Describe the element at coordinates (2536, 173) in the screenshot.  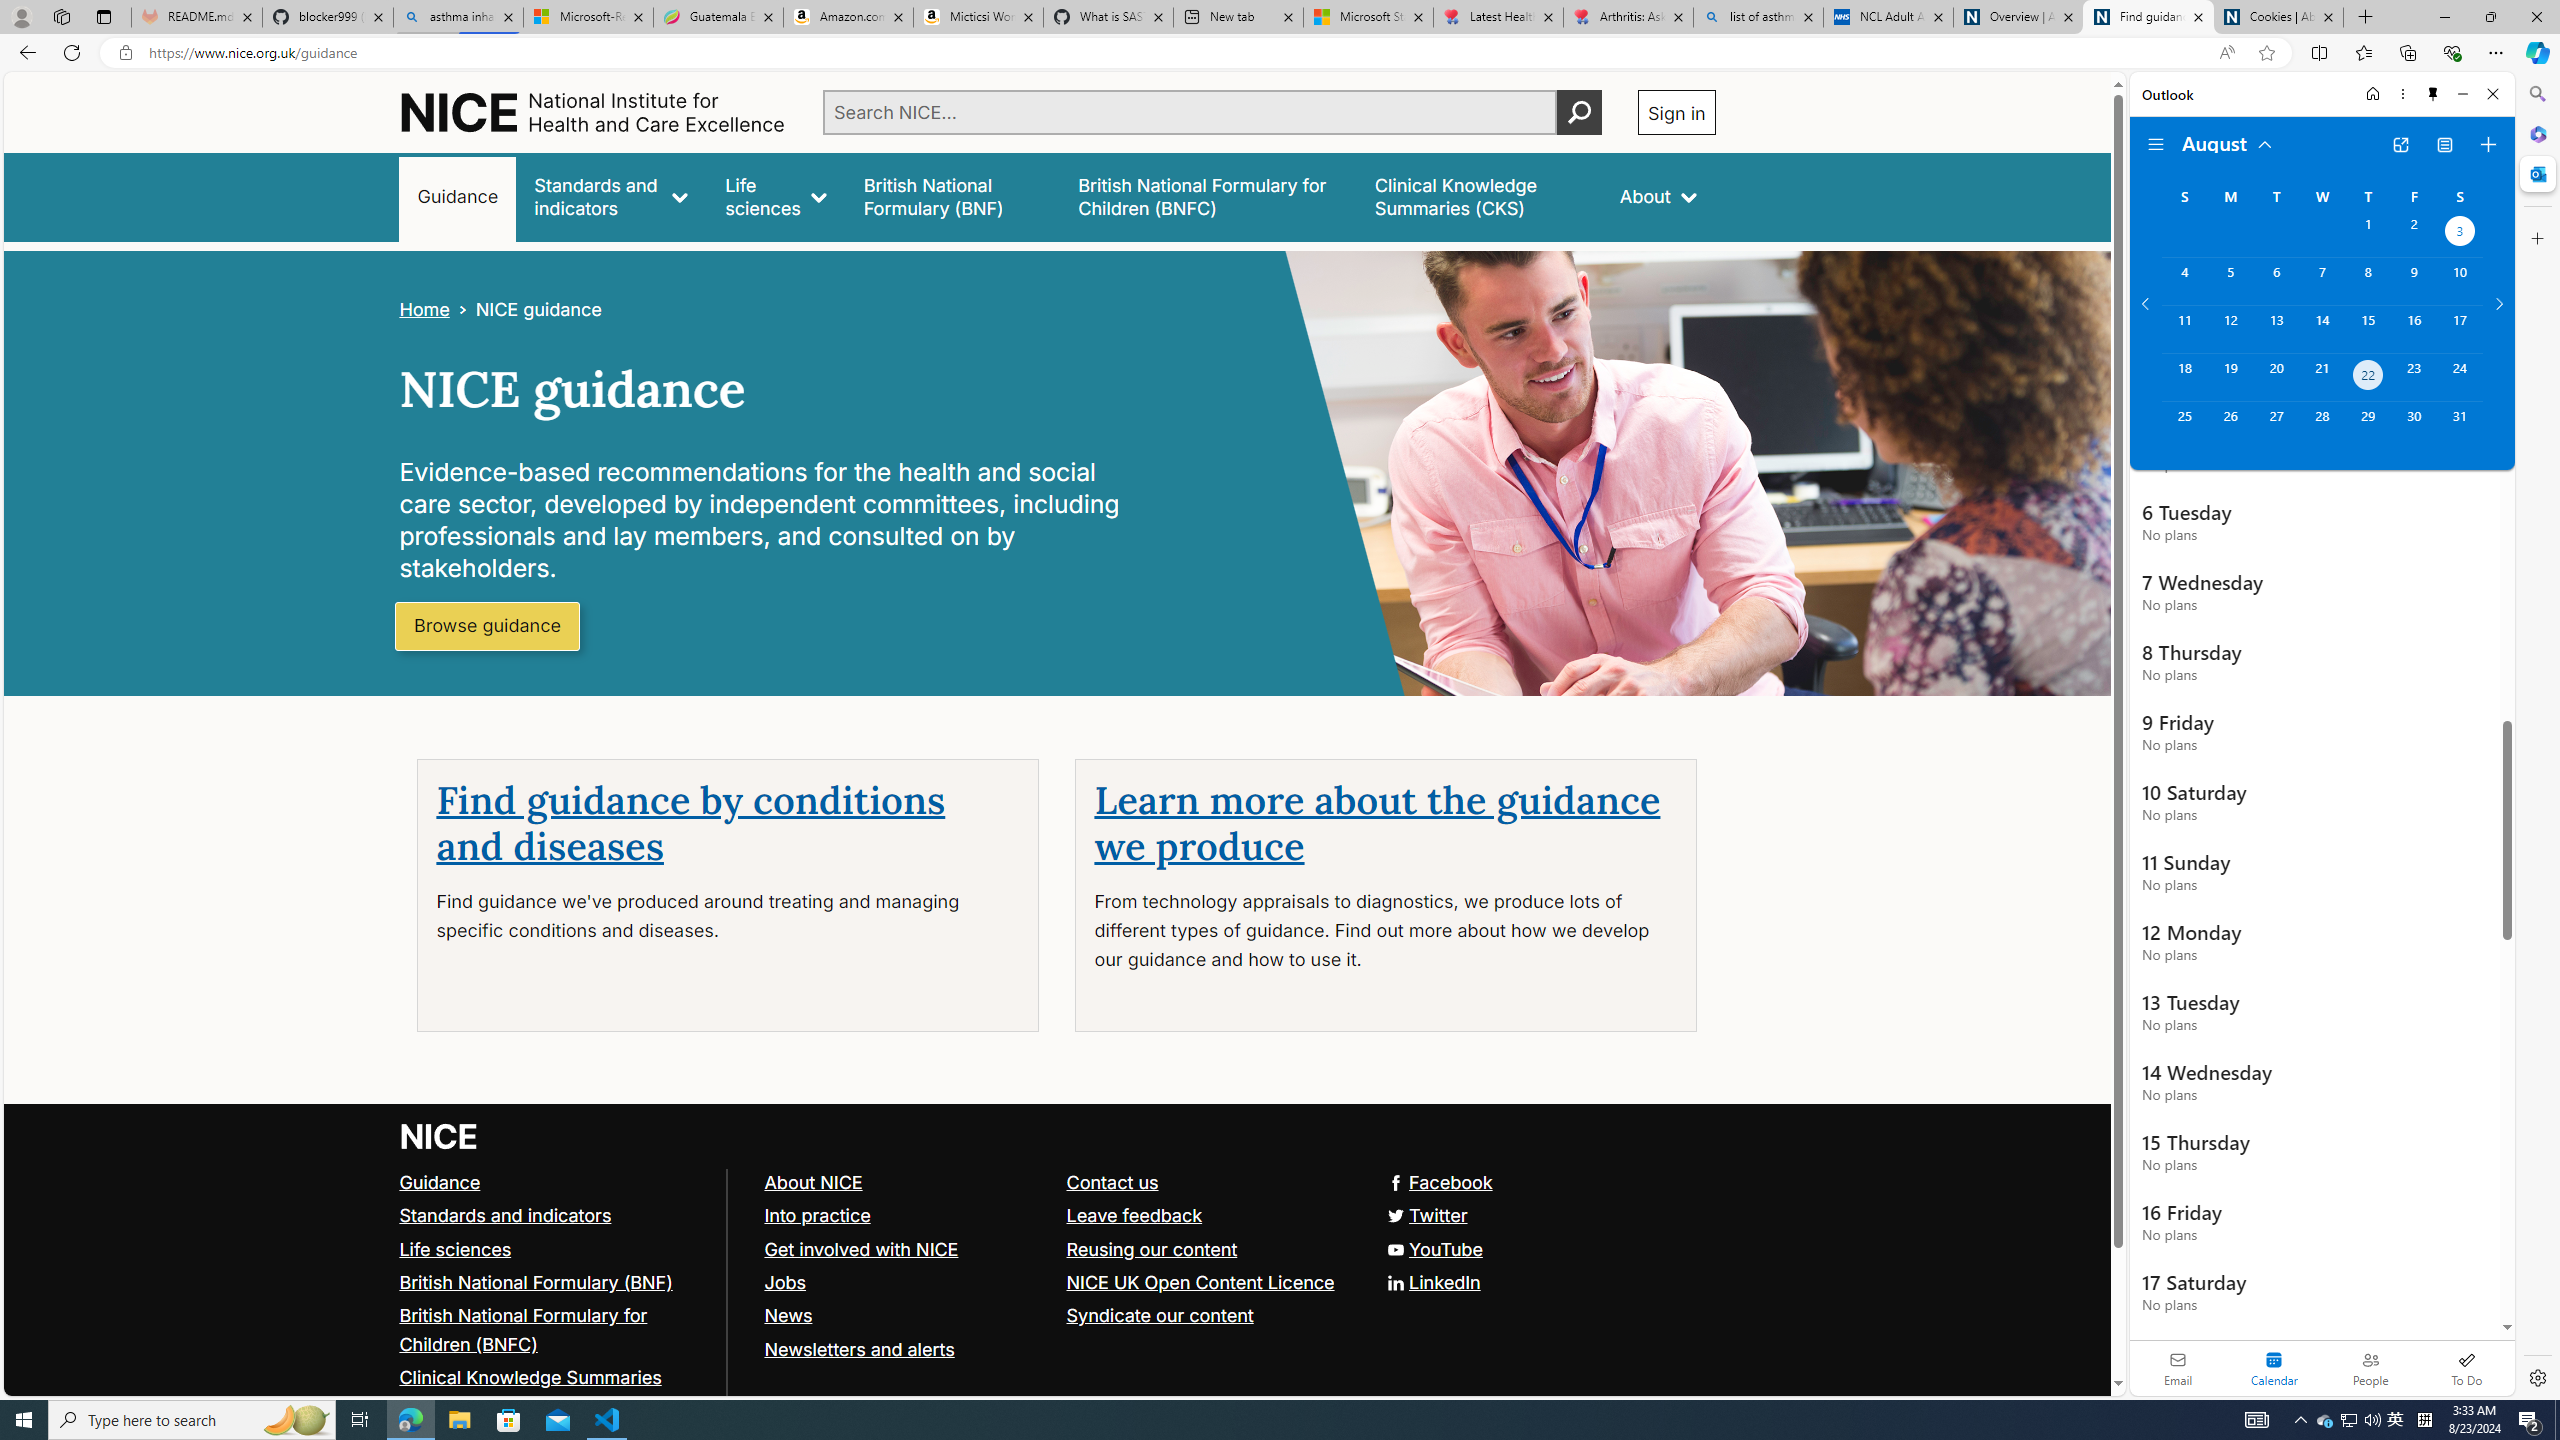
I see `Close Outlook pane` at that location.